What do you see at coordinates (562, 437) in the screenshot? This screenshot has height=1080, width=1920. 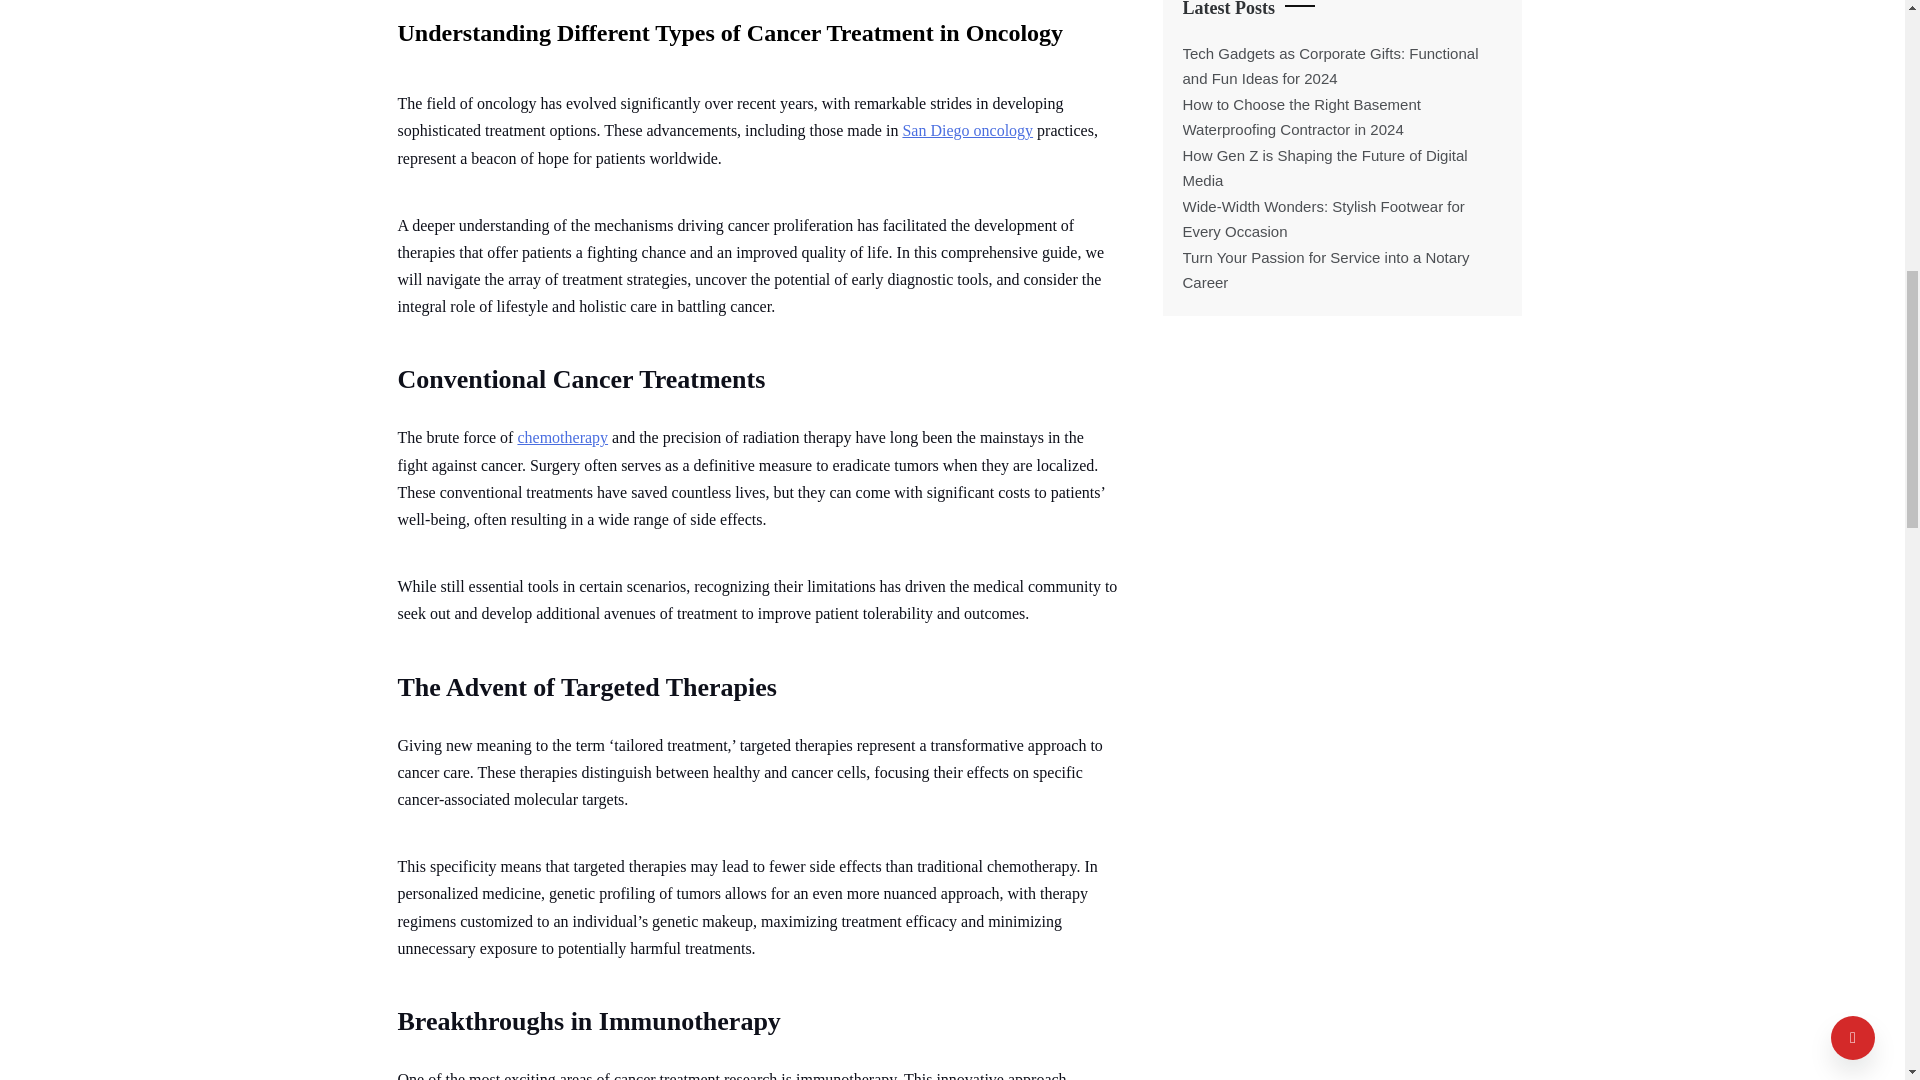 I see `chemotherapy` at bounding box center [562, 437].